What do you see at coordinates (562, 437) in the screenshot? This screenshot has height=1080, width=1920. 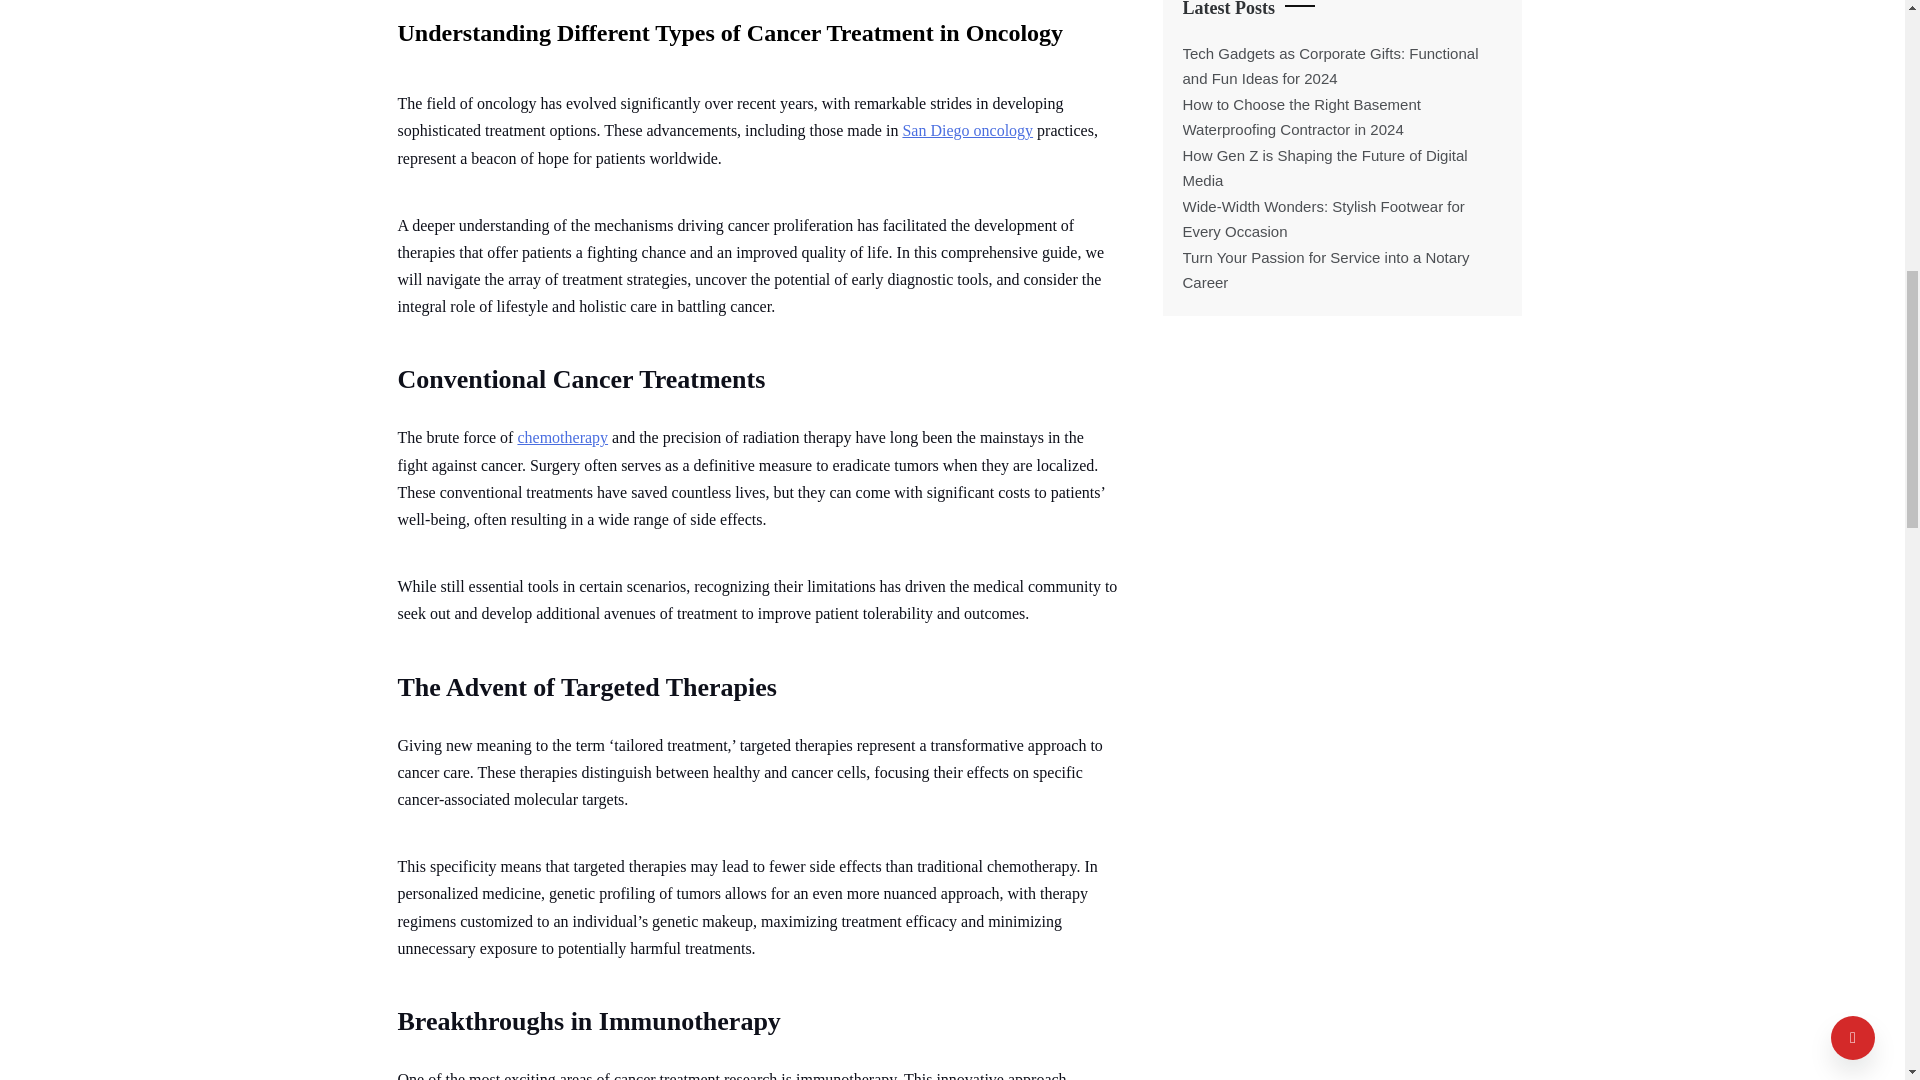 I see `chemotherapy` at bounding box center [562, 437].